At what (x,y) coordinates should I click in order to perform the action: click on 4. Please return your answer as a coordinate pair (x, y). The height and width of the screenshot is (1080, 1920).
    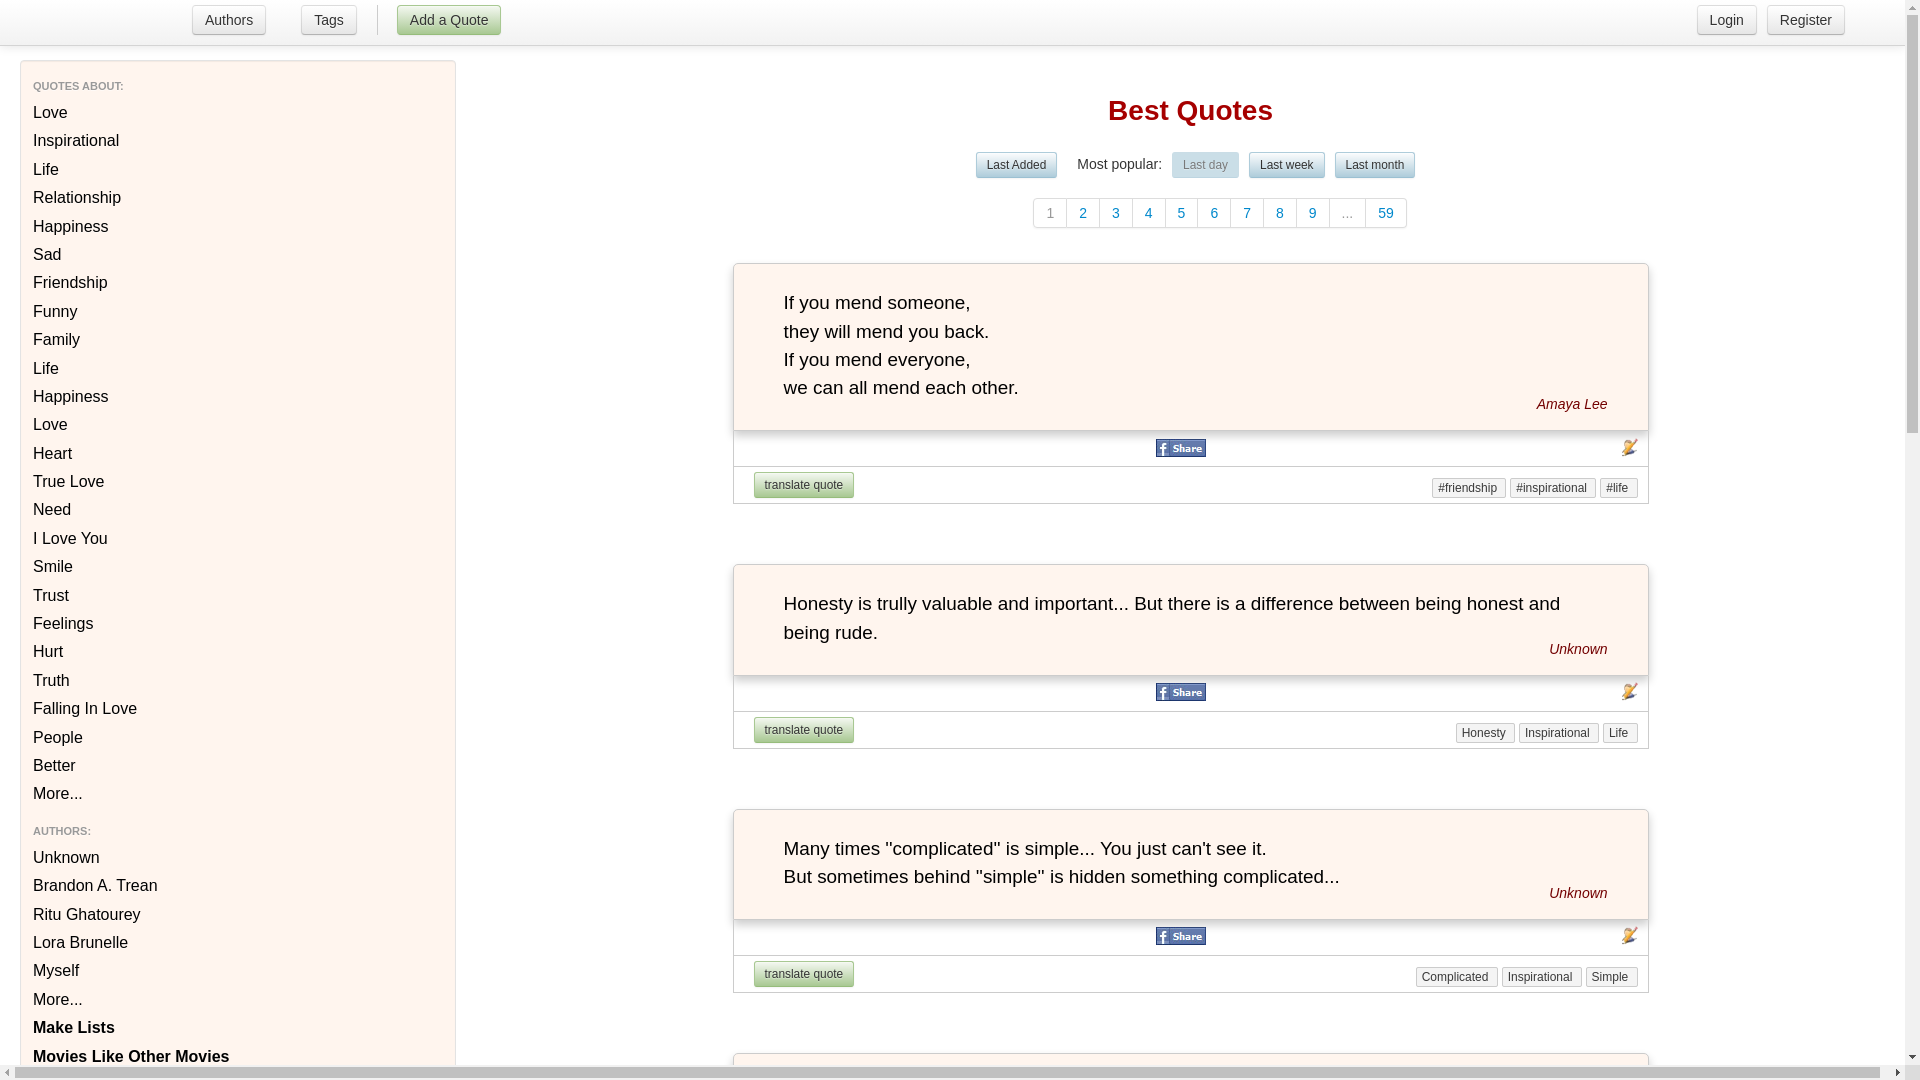
    Looking at the image, I should click on (1150, 213).